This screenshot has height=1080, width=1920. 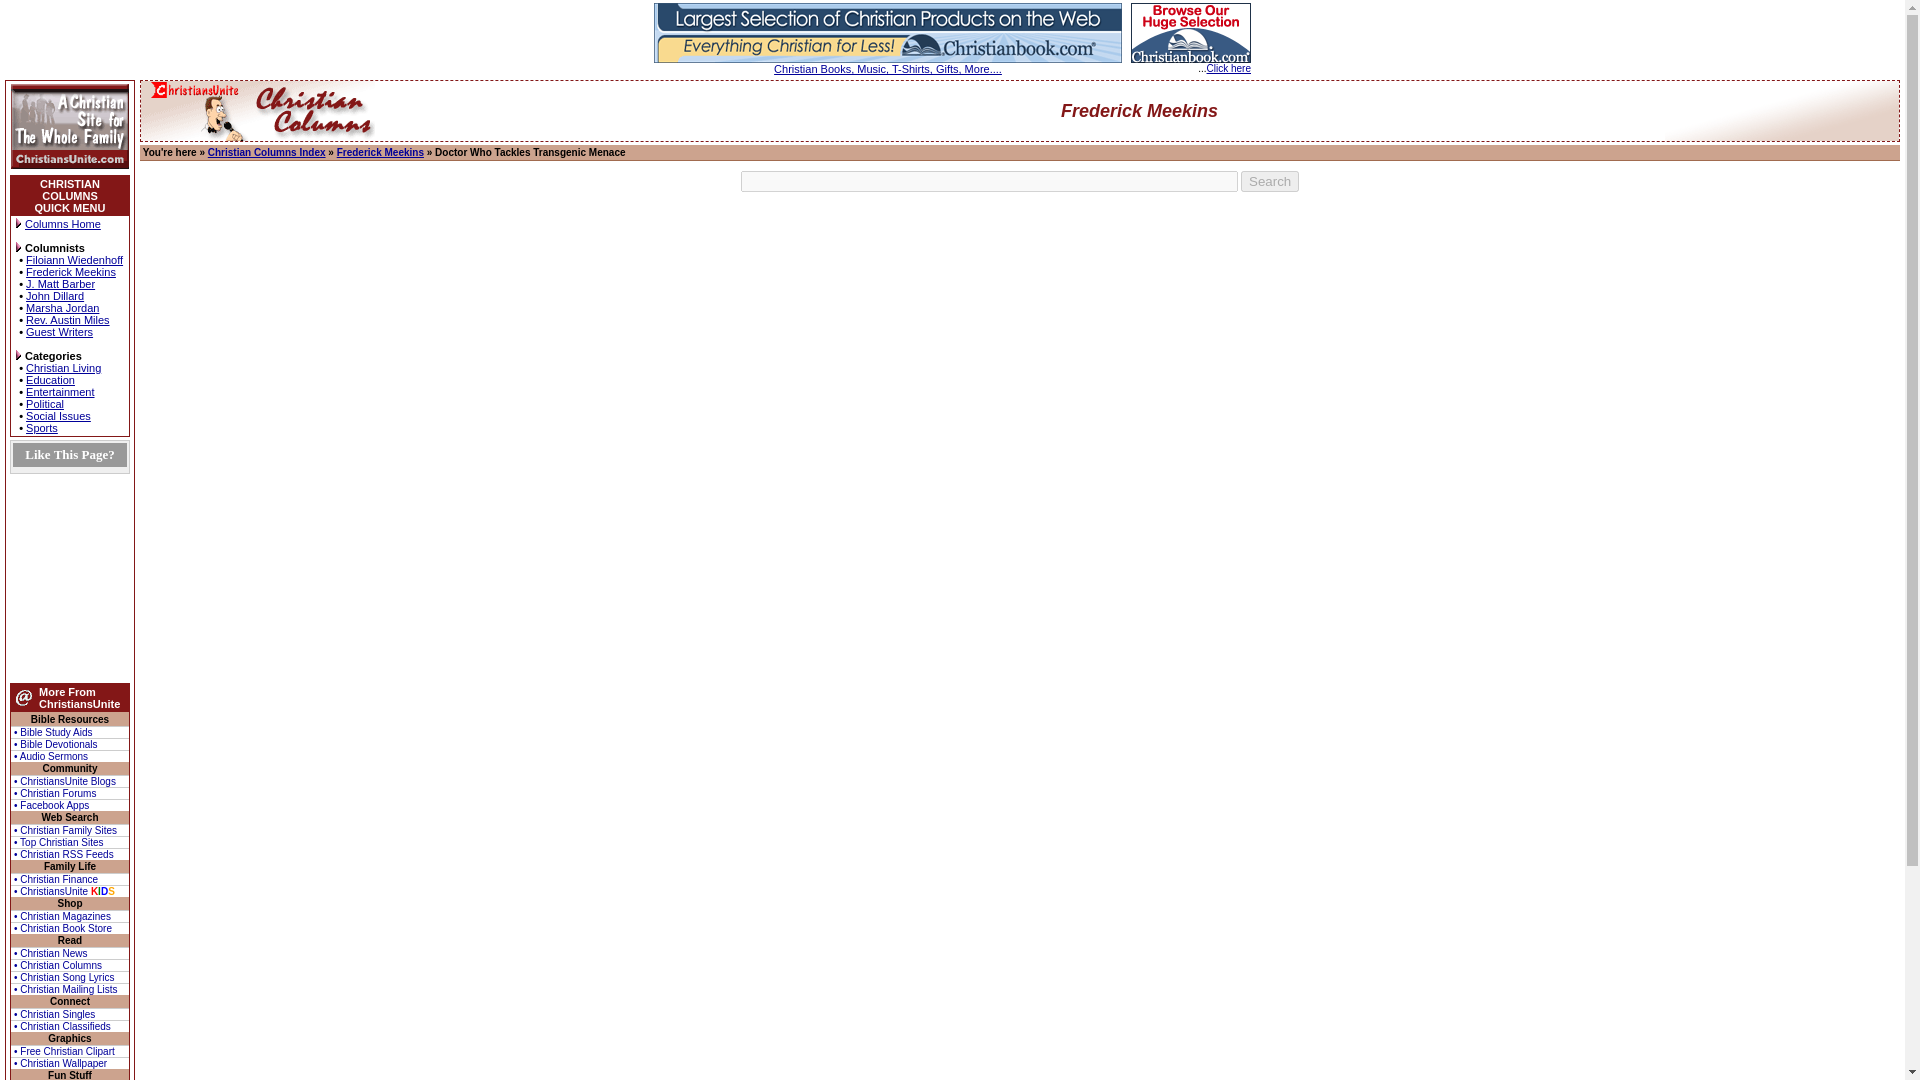 I want to click on Social Issues, so click(x=58, y=416).